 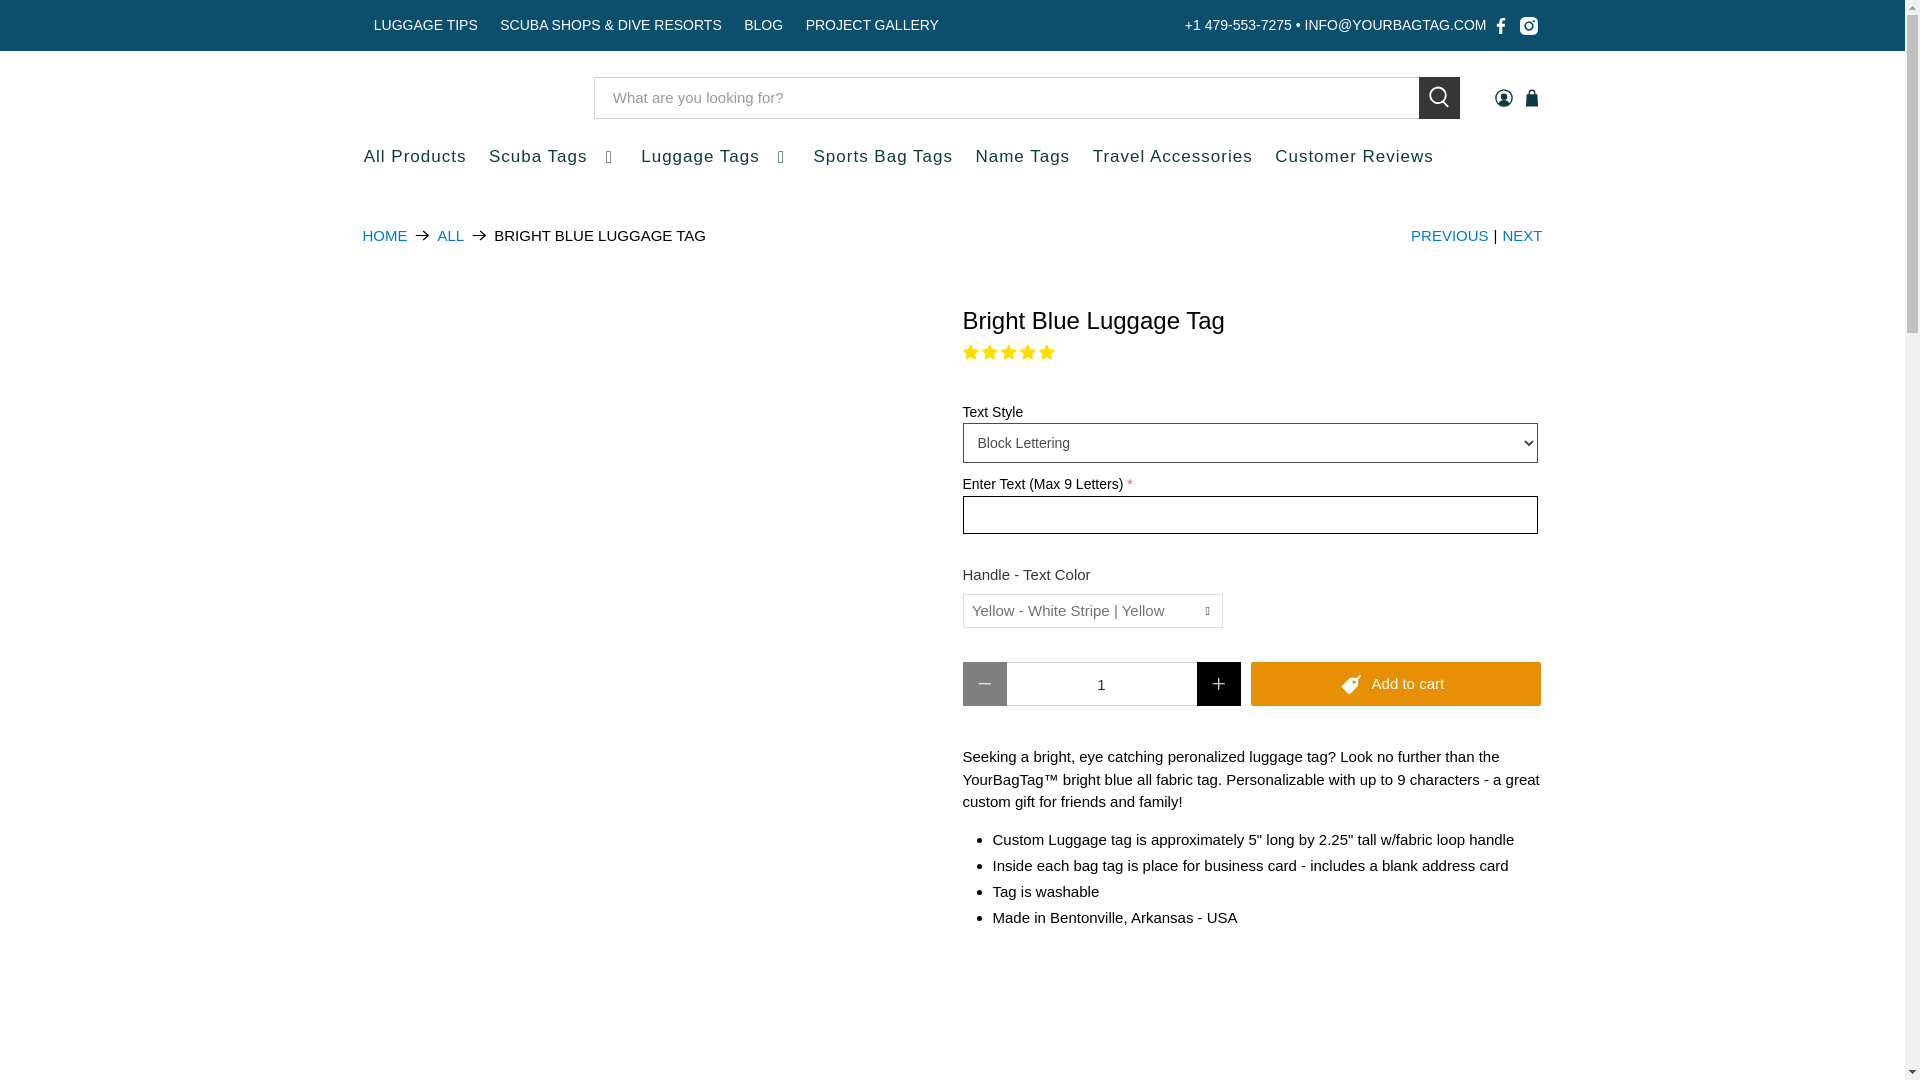 What do you see at coordinates (384, 235) in the screenshot?
I see `YourBagTag` at bounding box center [384, 235].